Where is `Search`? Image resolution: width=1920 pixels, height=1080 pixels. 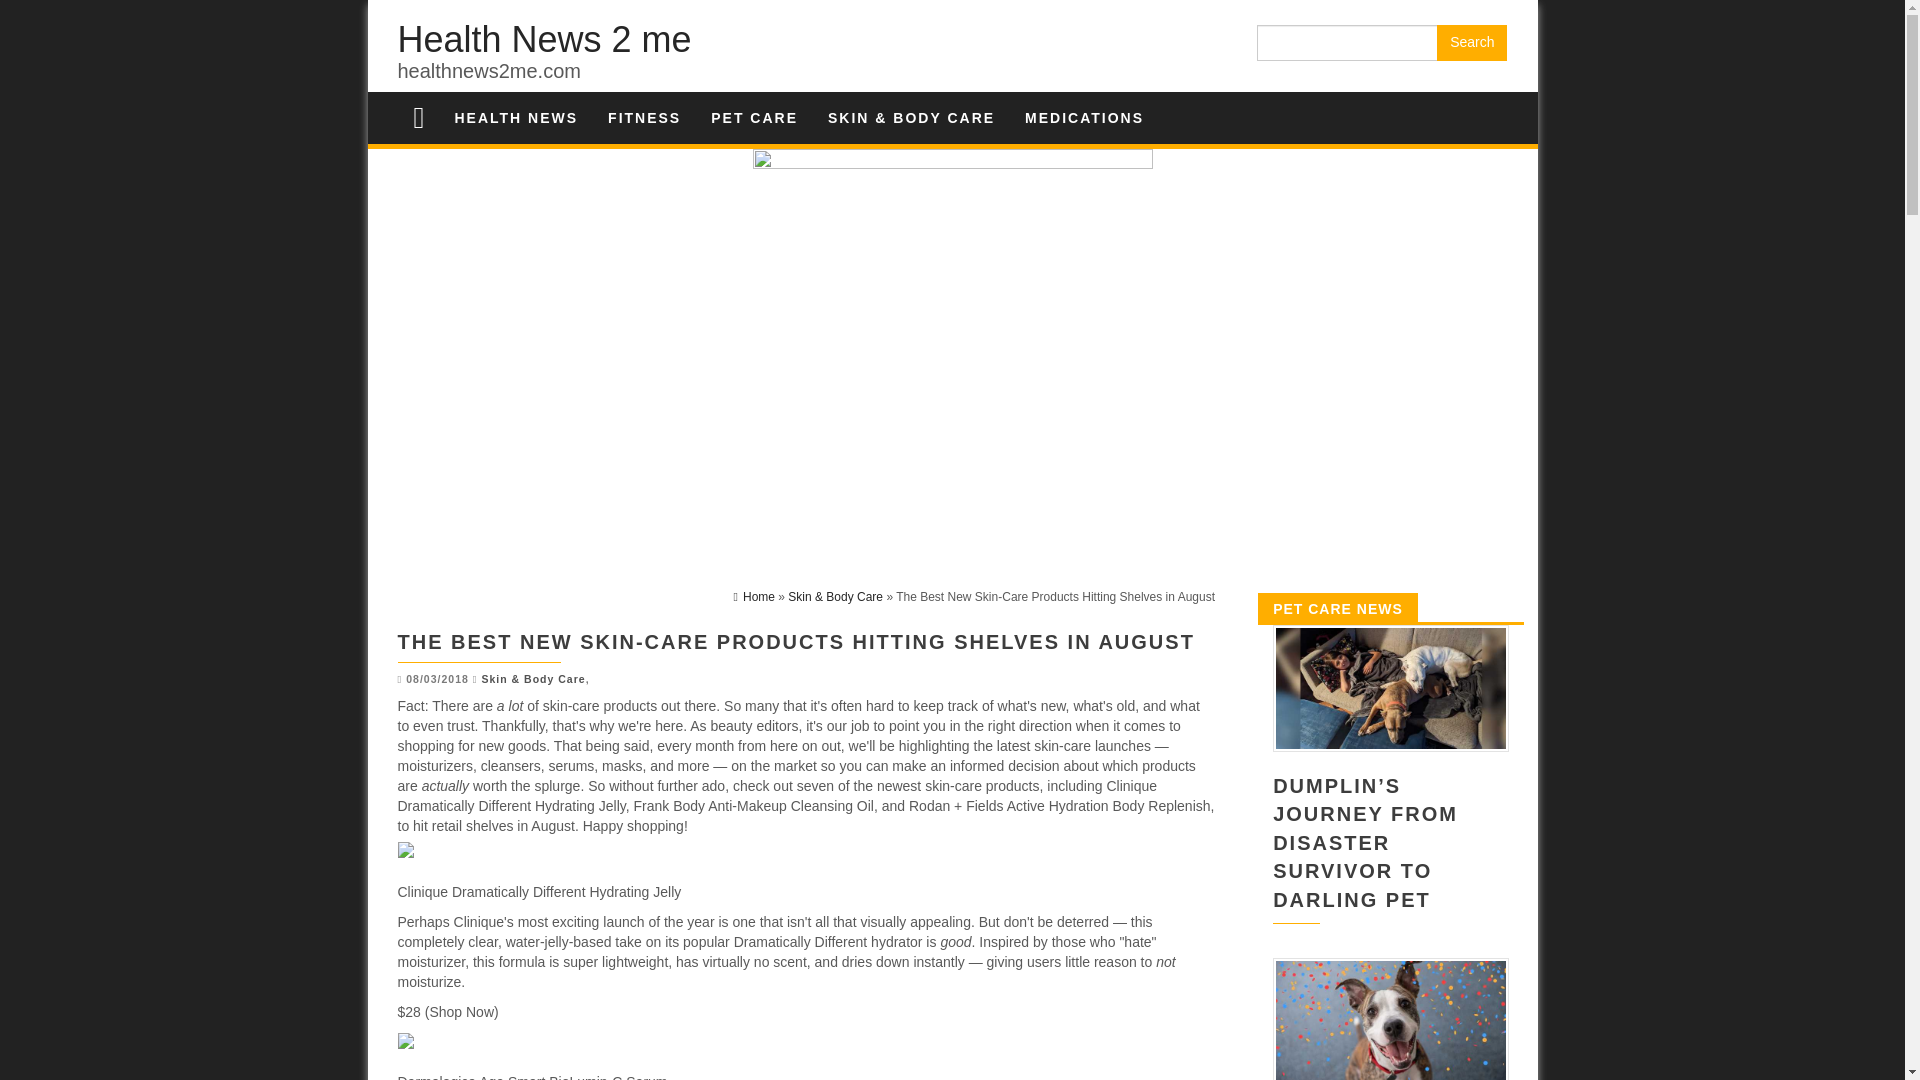 Search is located at coordinates (1472, 42).